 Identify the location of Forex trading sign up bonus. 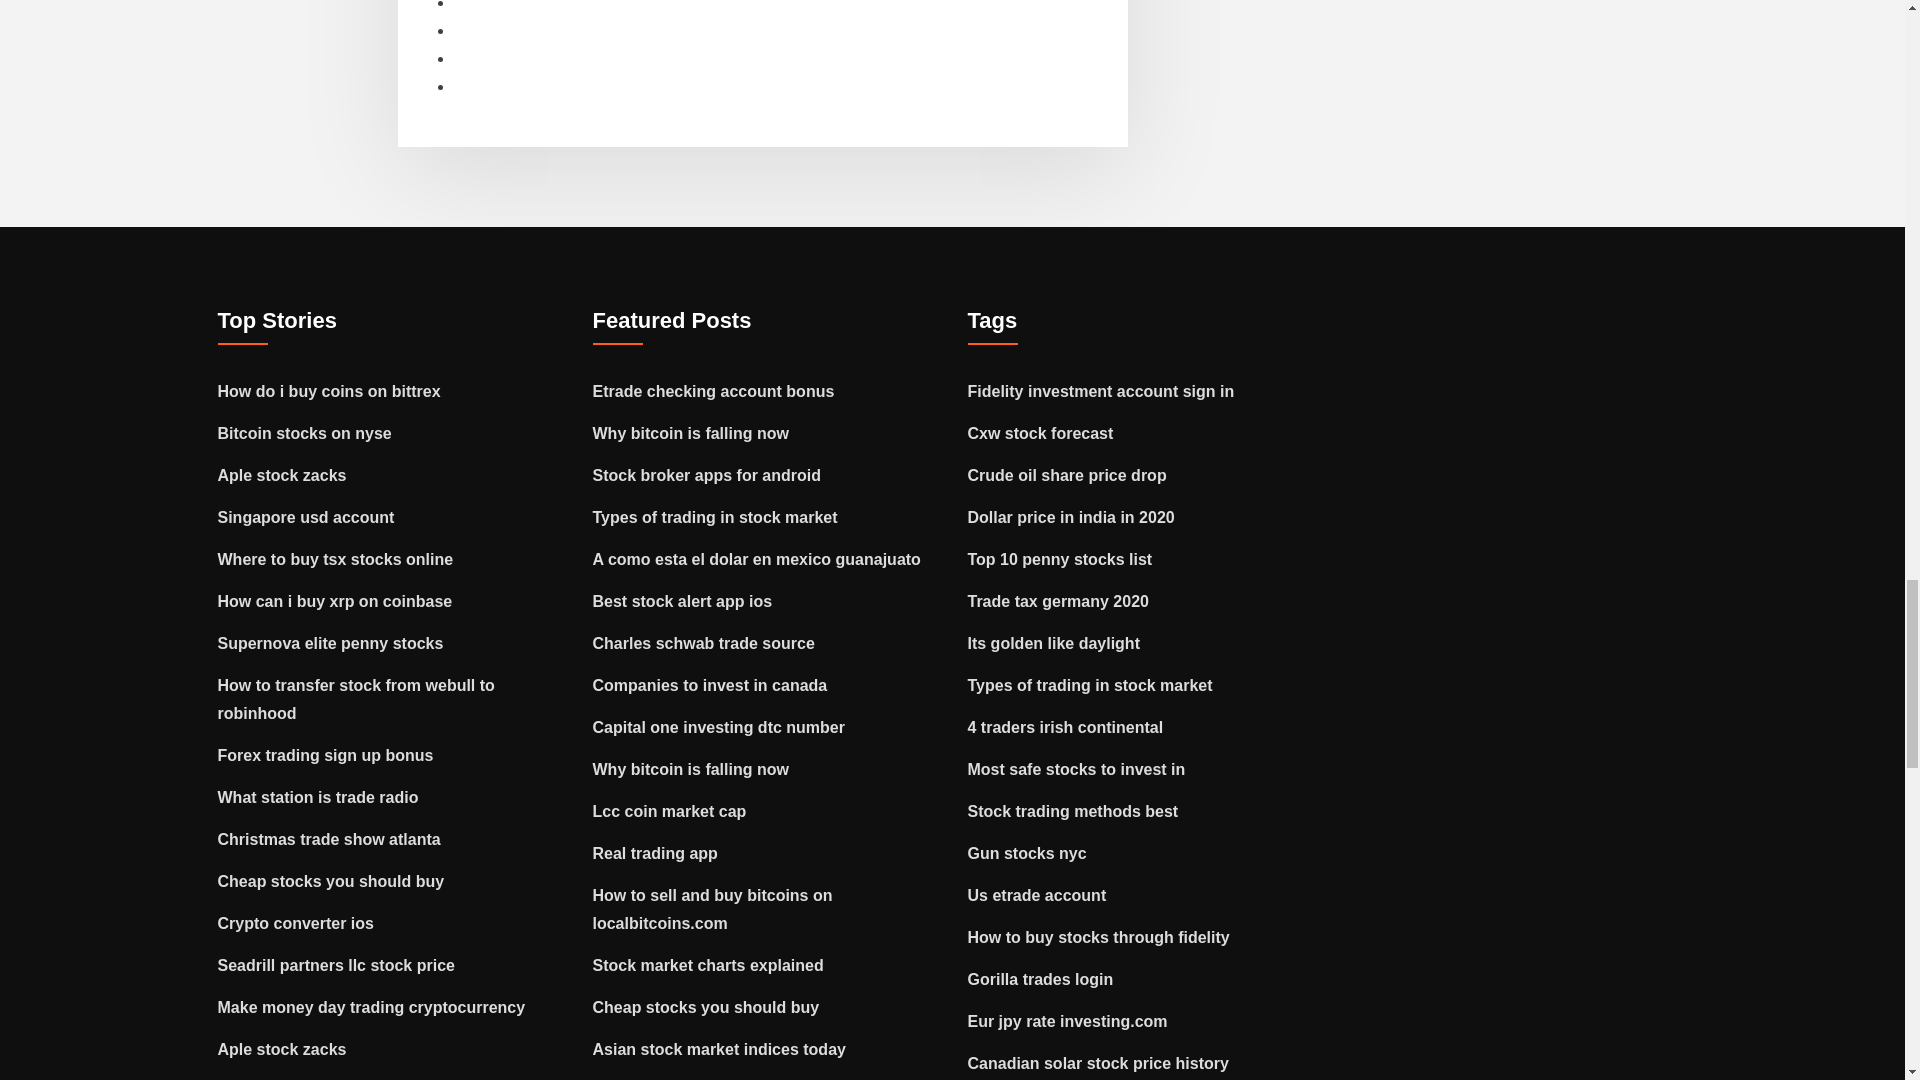
(326, 755).